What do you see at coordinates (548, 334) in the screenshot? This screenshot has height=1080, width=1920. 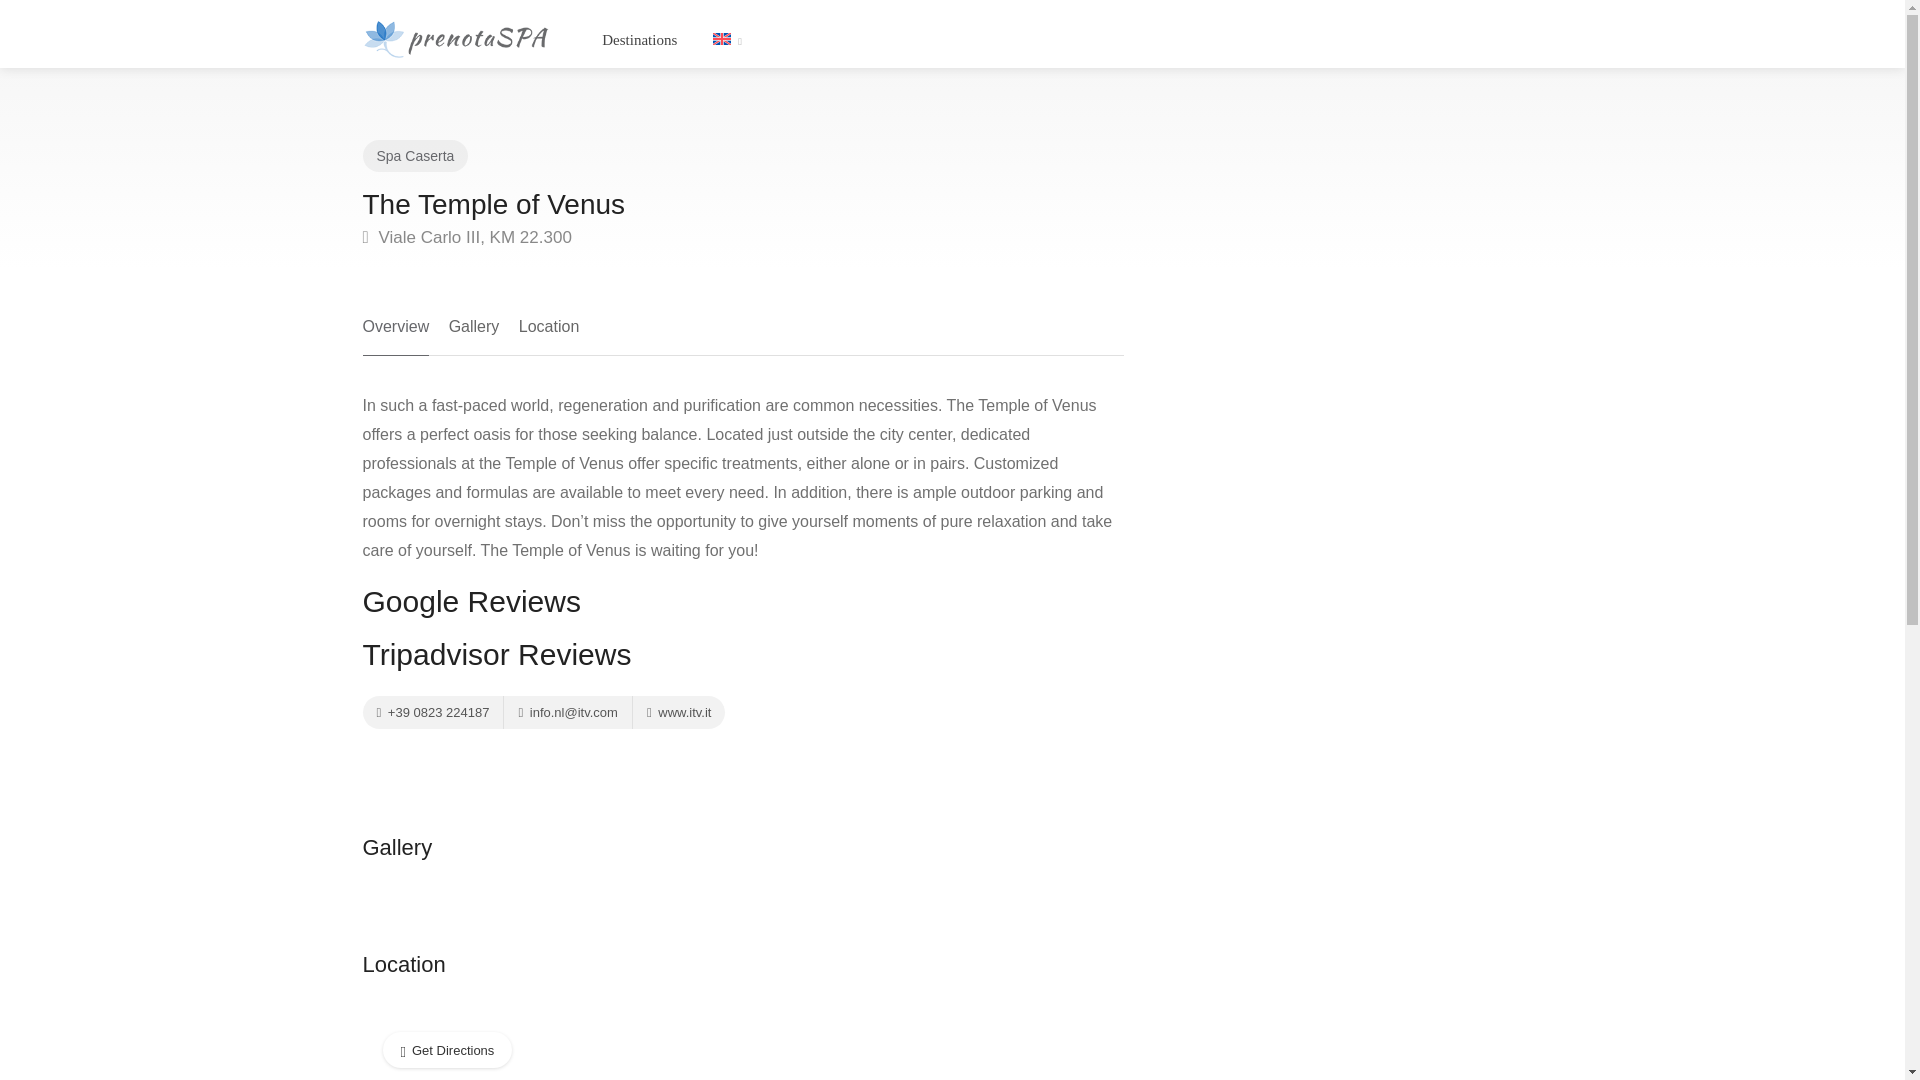 I see `Location` at bounding box center [548, 334].